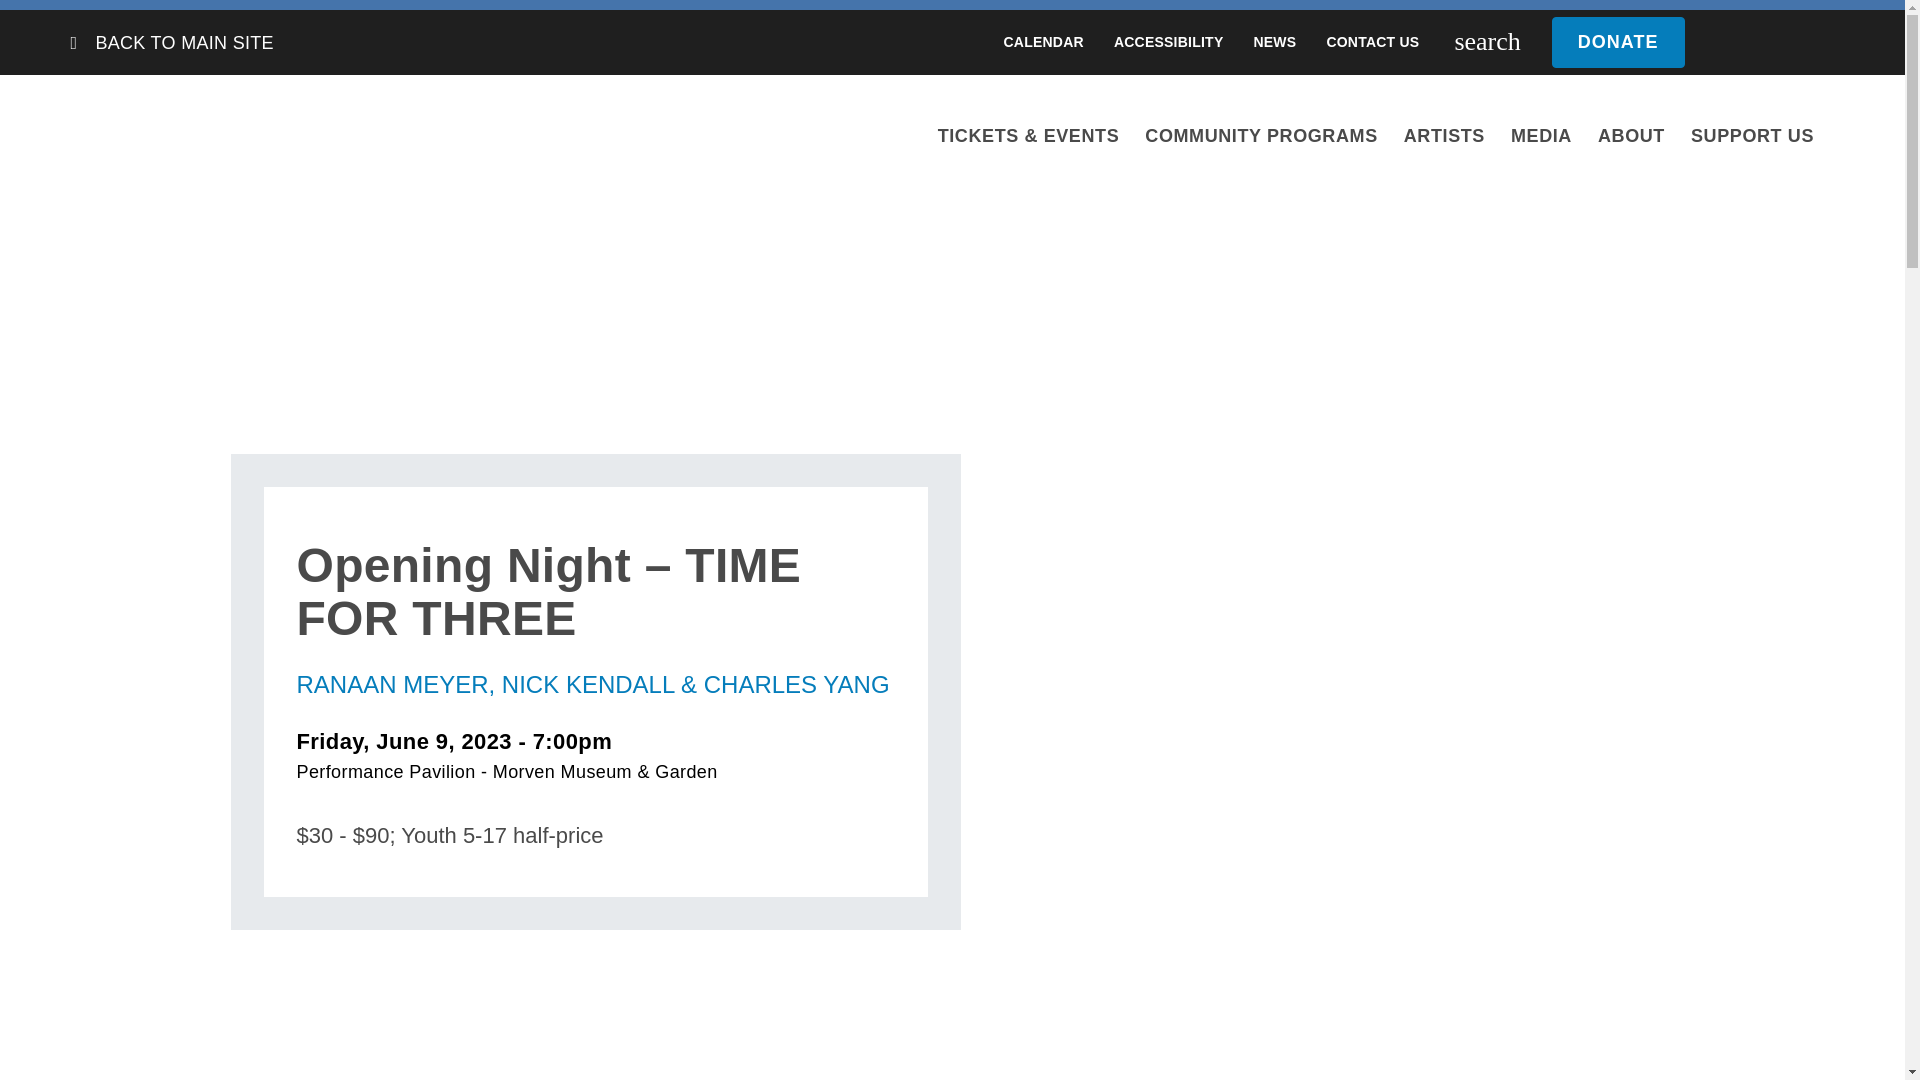 Image resolution: width=1920 pixels, height=1080 pixels. Describe the element at coordinates (1752, 135) in the screenshot. I see `SUPPORT US` at that location.